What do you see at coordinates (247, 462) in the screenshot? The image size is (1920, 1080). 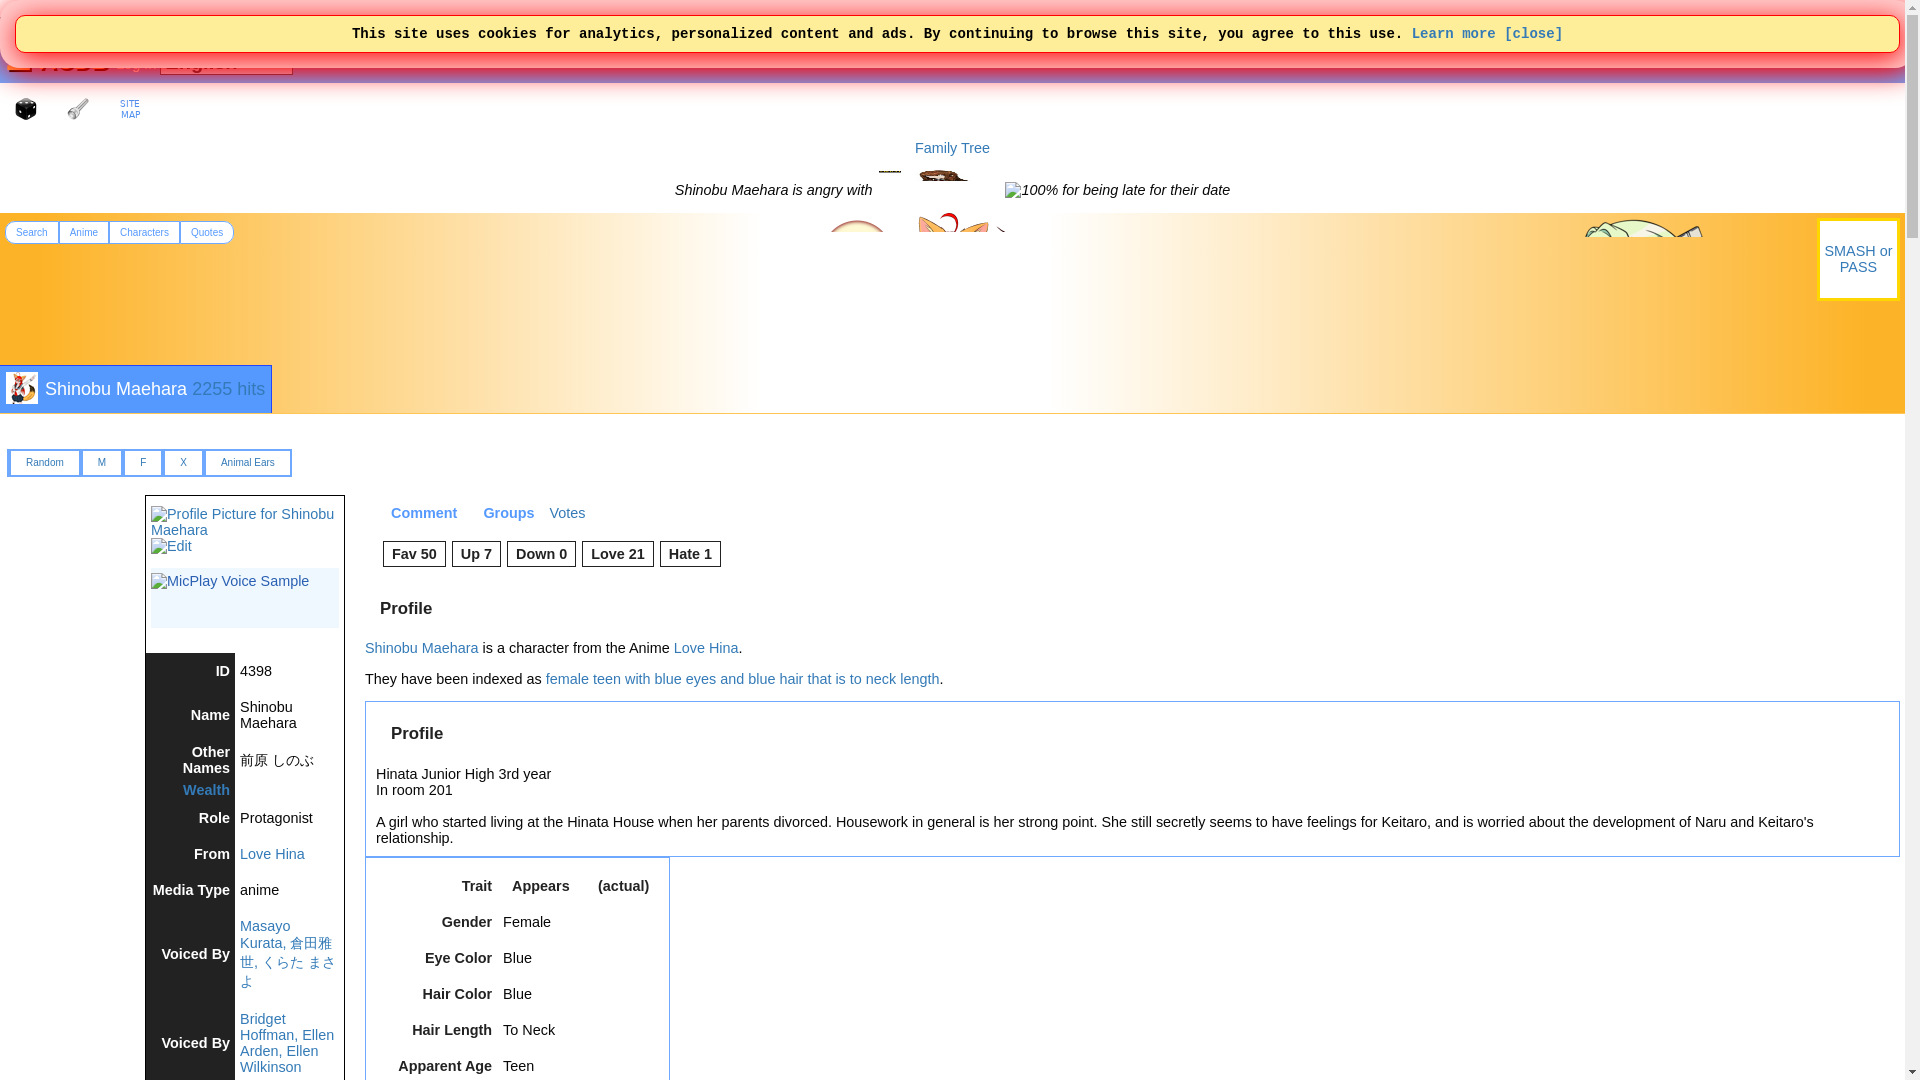 I see `Animal Ears` at bounding box center [247, 462].